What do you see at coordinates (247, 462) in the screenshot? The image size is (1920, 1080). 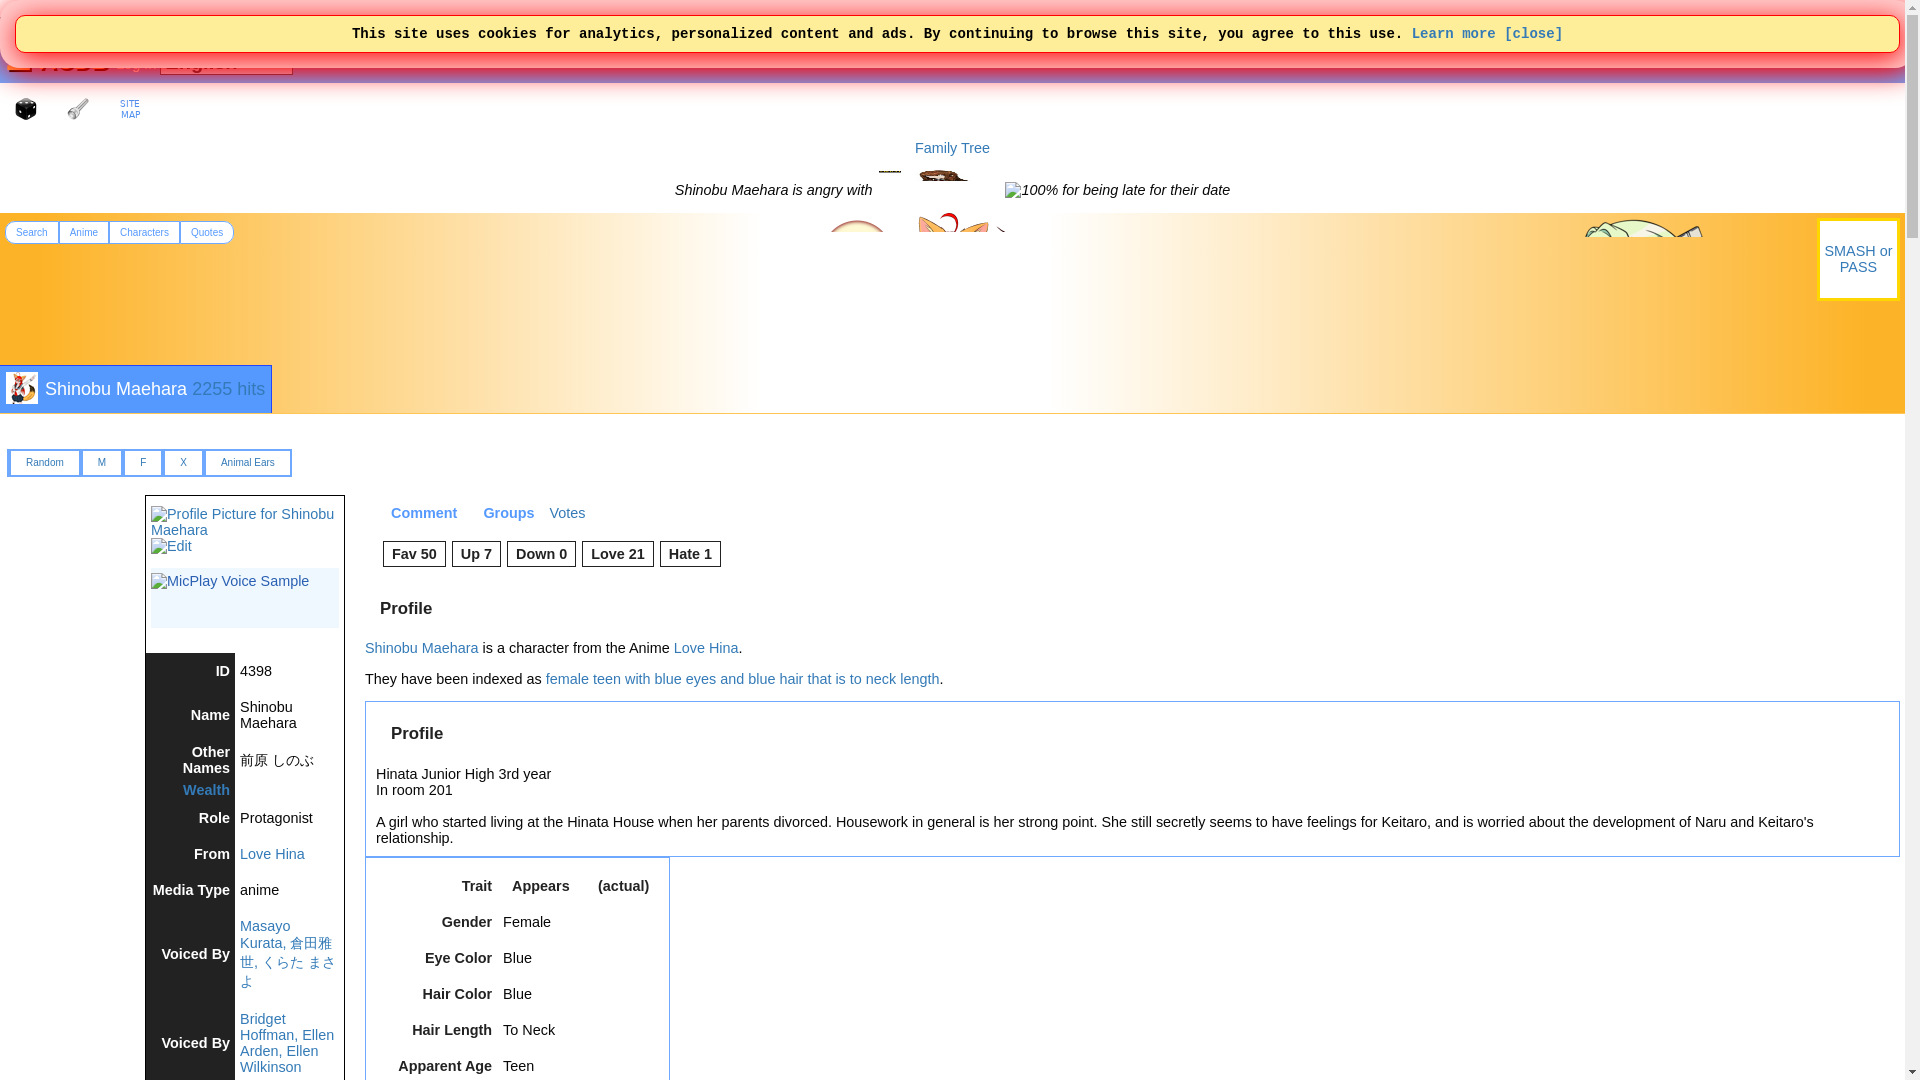 I see `Animal Ears` at bounding box center [247, 462].